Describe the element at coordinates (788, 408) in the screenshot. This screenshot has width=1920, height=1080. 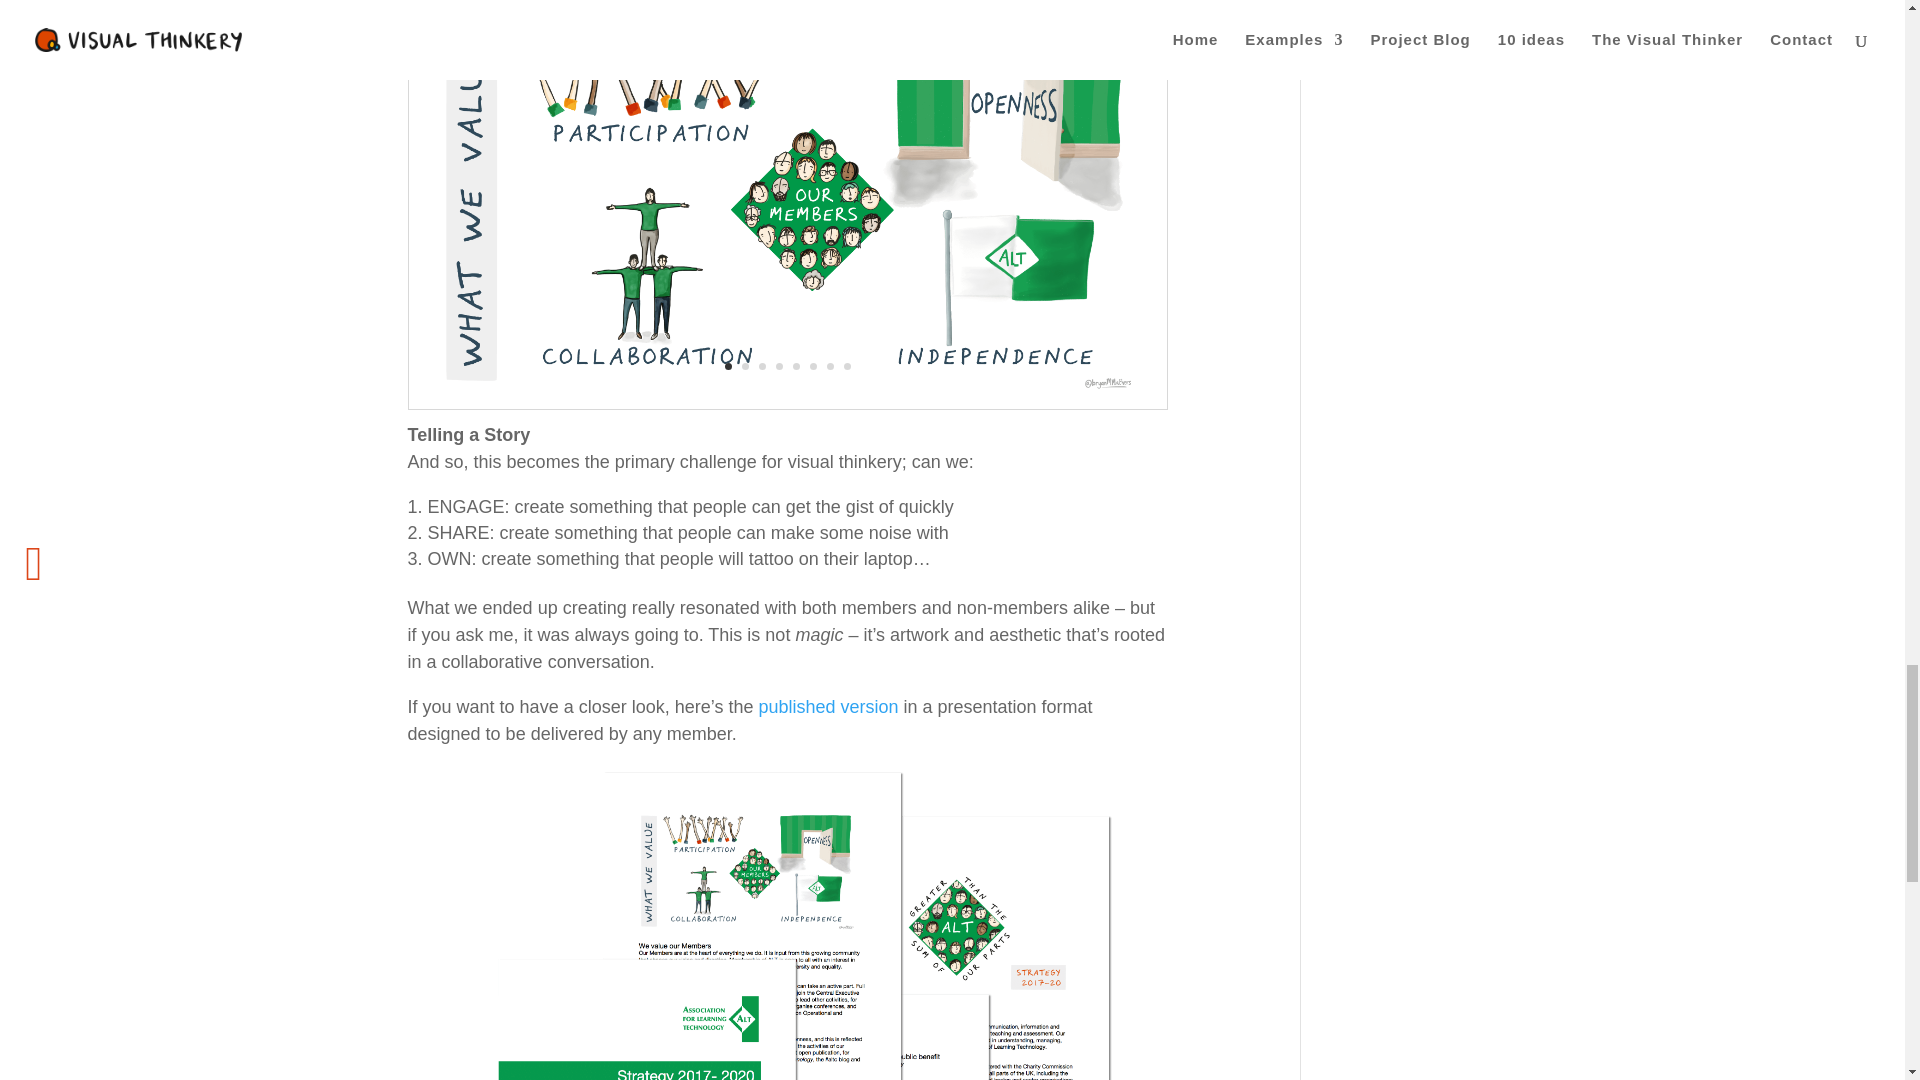
I see `ALT Strategy: What we value` at that location.